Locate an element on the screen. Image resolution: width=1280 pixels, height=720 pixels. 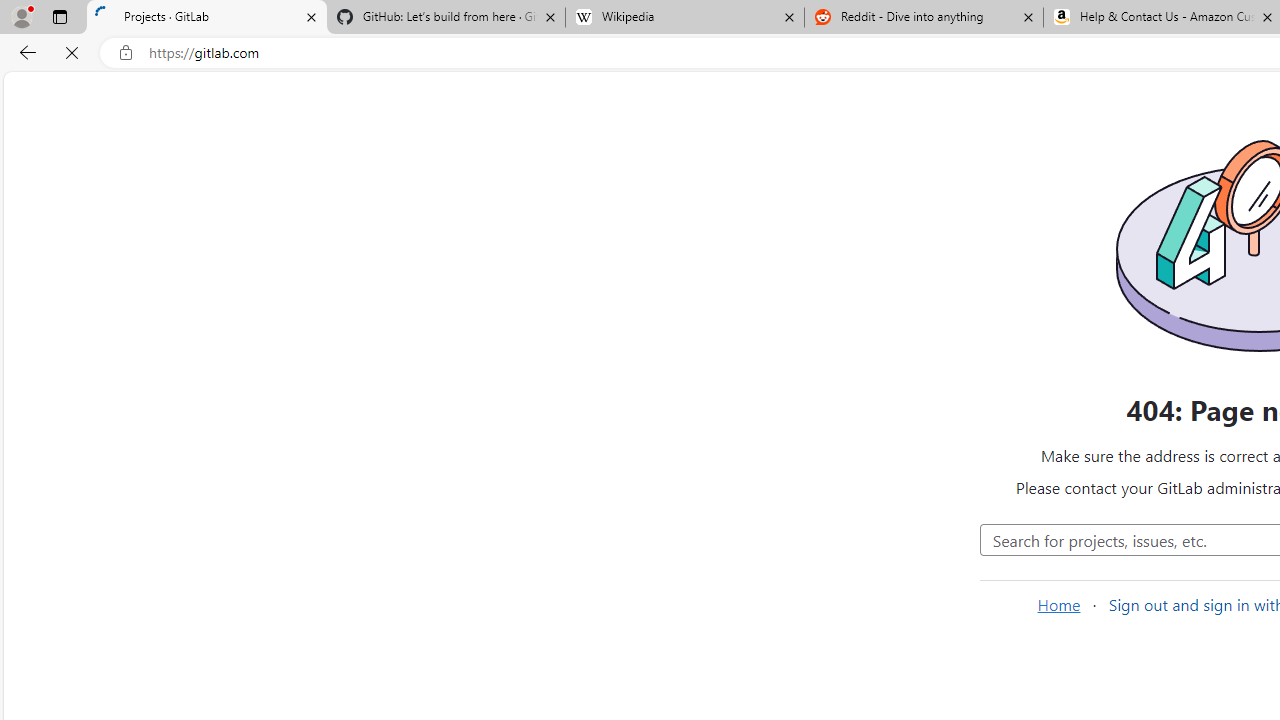
Environments is located at coordinates (130, 564).